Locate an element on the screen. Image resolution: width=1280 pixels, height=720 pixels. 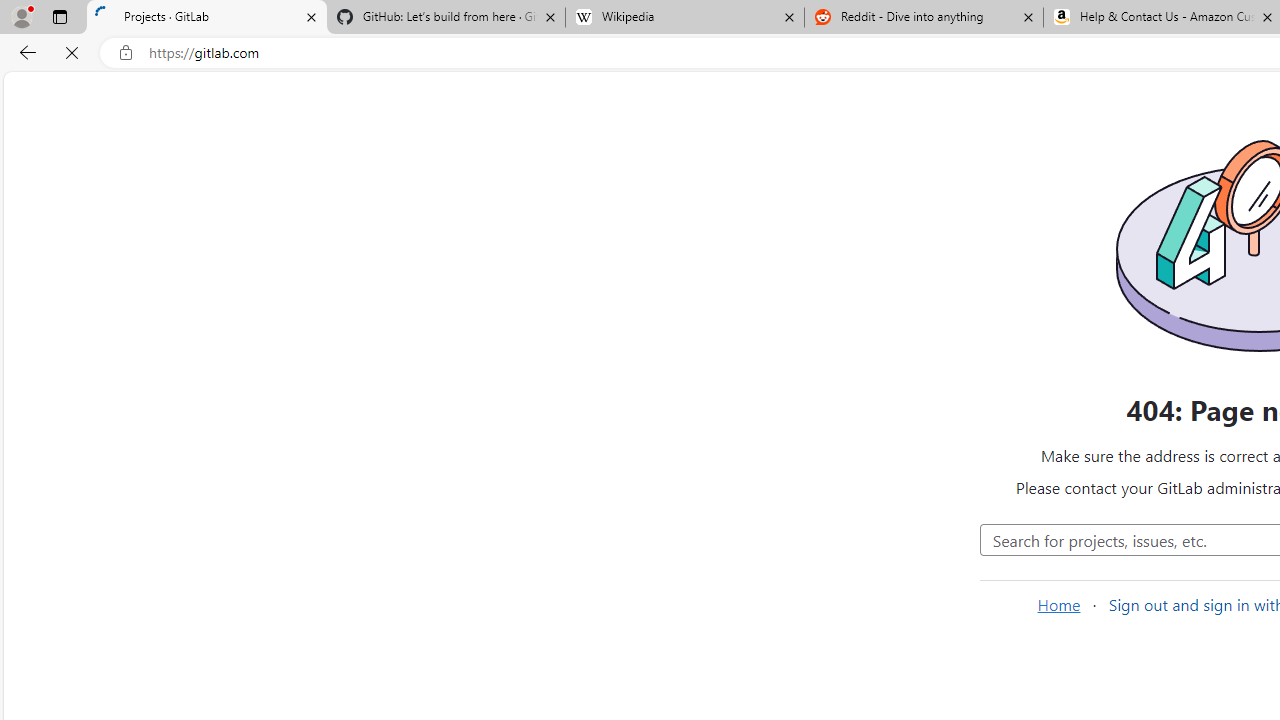
Environments is located at coordinates (130, 564).